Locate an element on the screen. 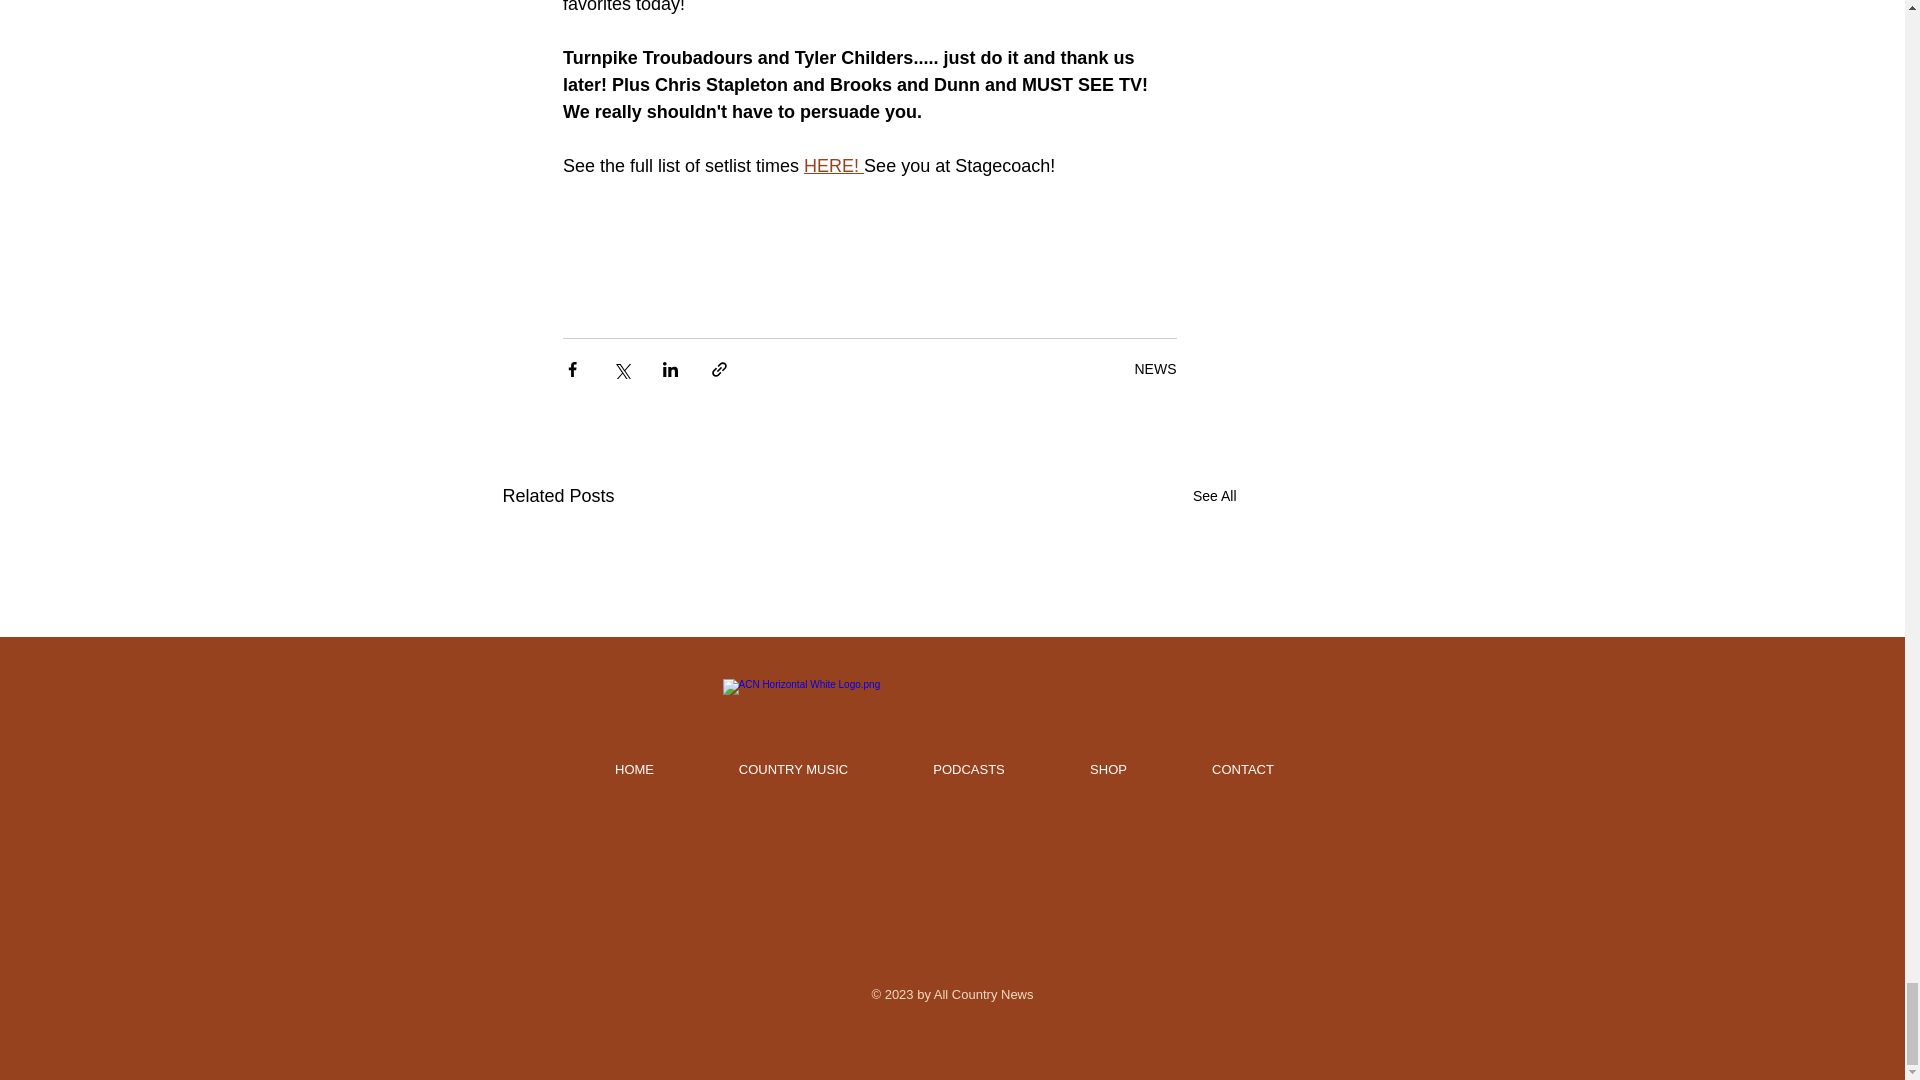  NEWS is located at coordinates (1154, 368).